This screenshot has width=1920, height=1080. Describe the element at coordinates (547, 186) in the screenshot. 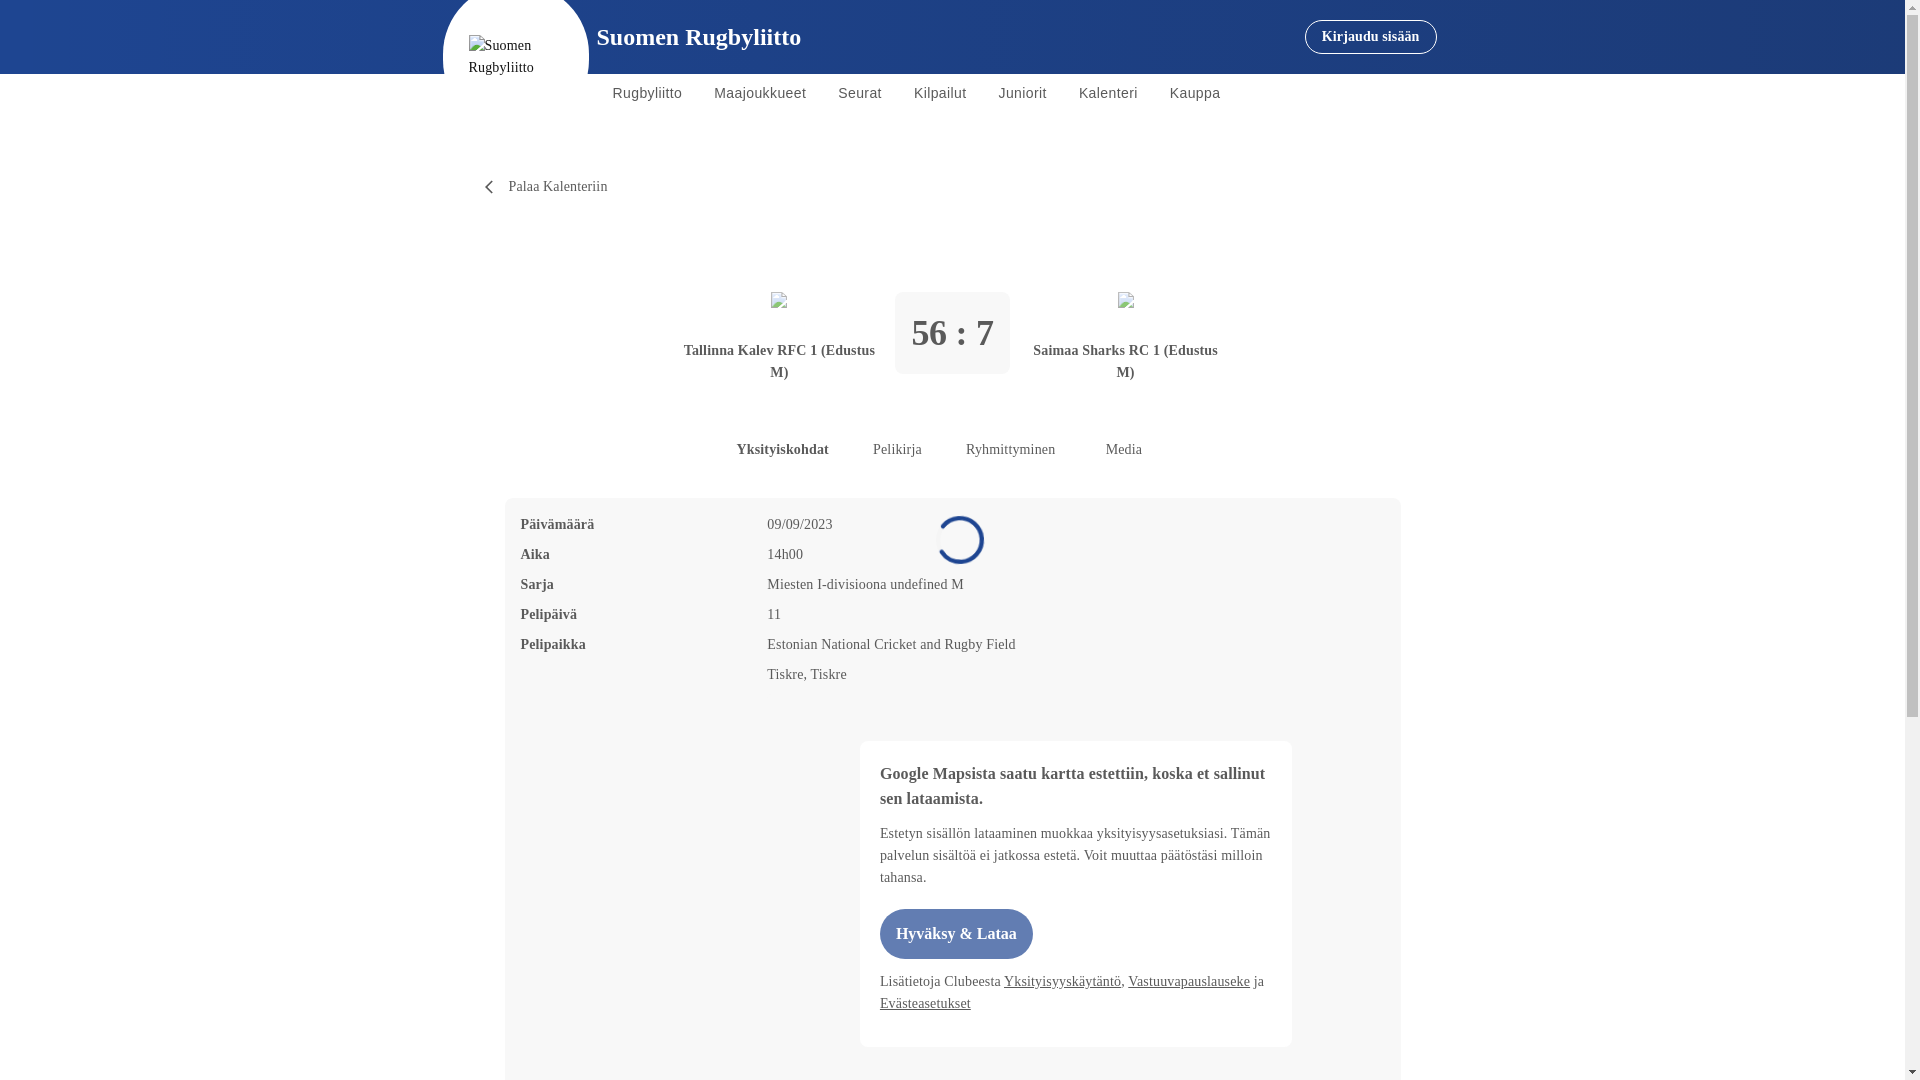

I see `Palaa Kalenteriin` at that location.